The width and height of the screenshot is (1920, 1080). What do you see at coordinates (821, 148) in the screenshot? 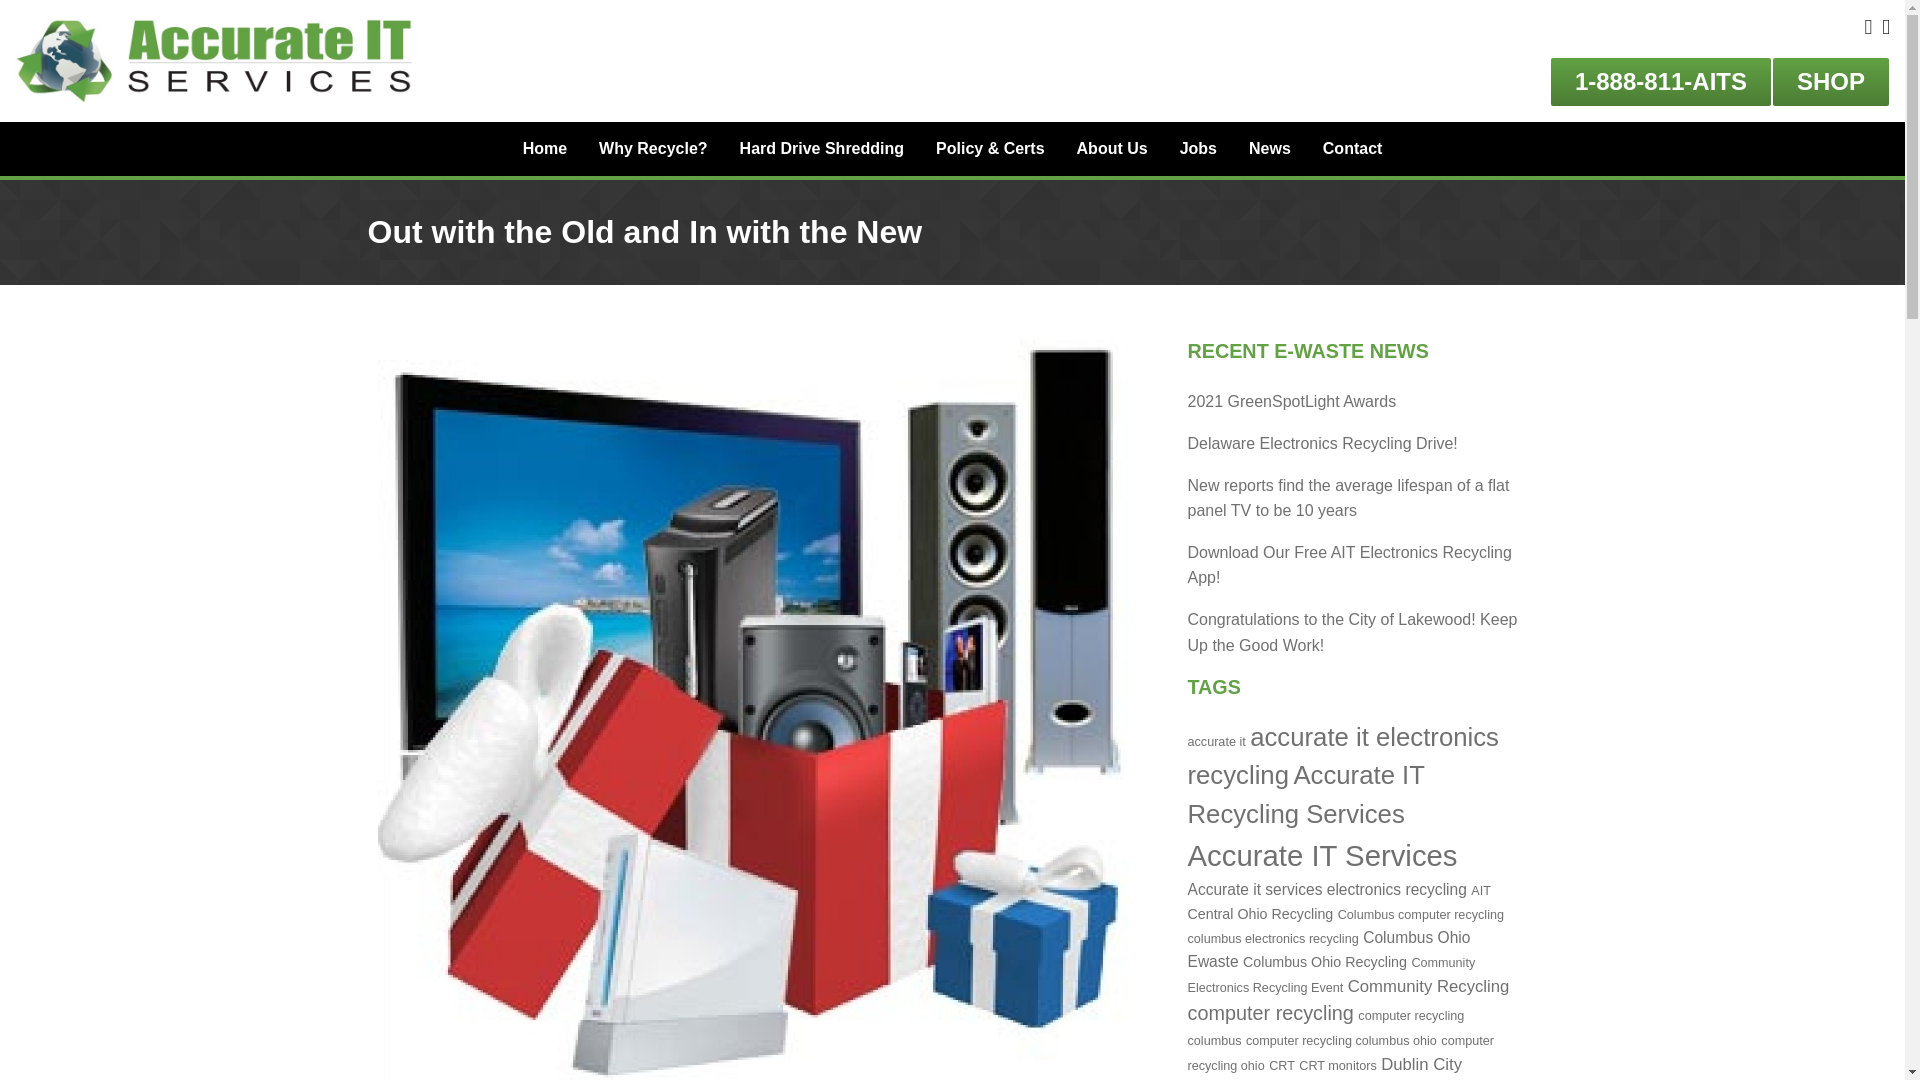
I see `Hard Drive Shredding` at bounding box center [821, 148].